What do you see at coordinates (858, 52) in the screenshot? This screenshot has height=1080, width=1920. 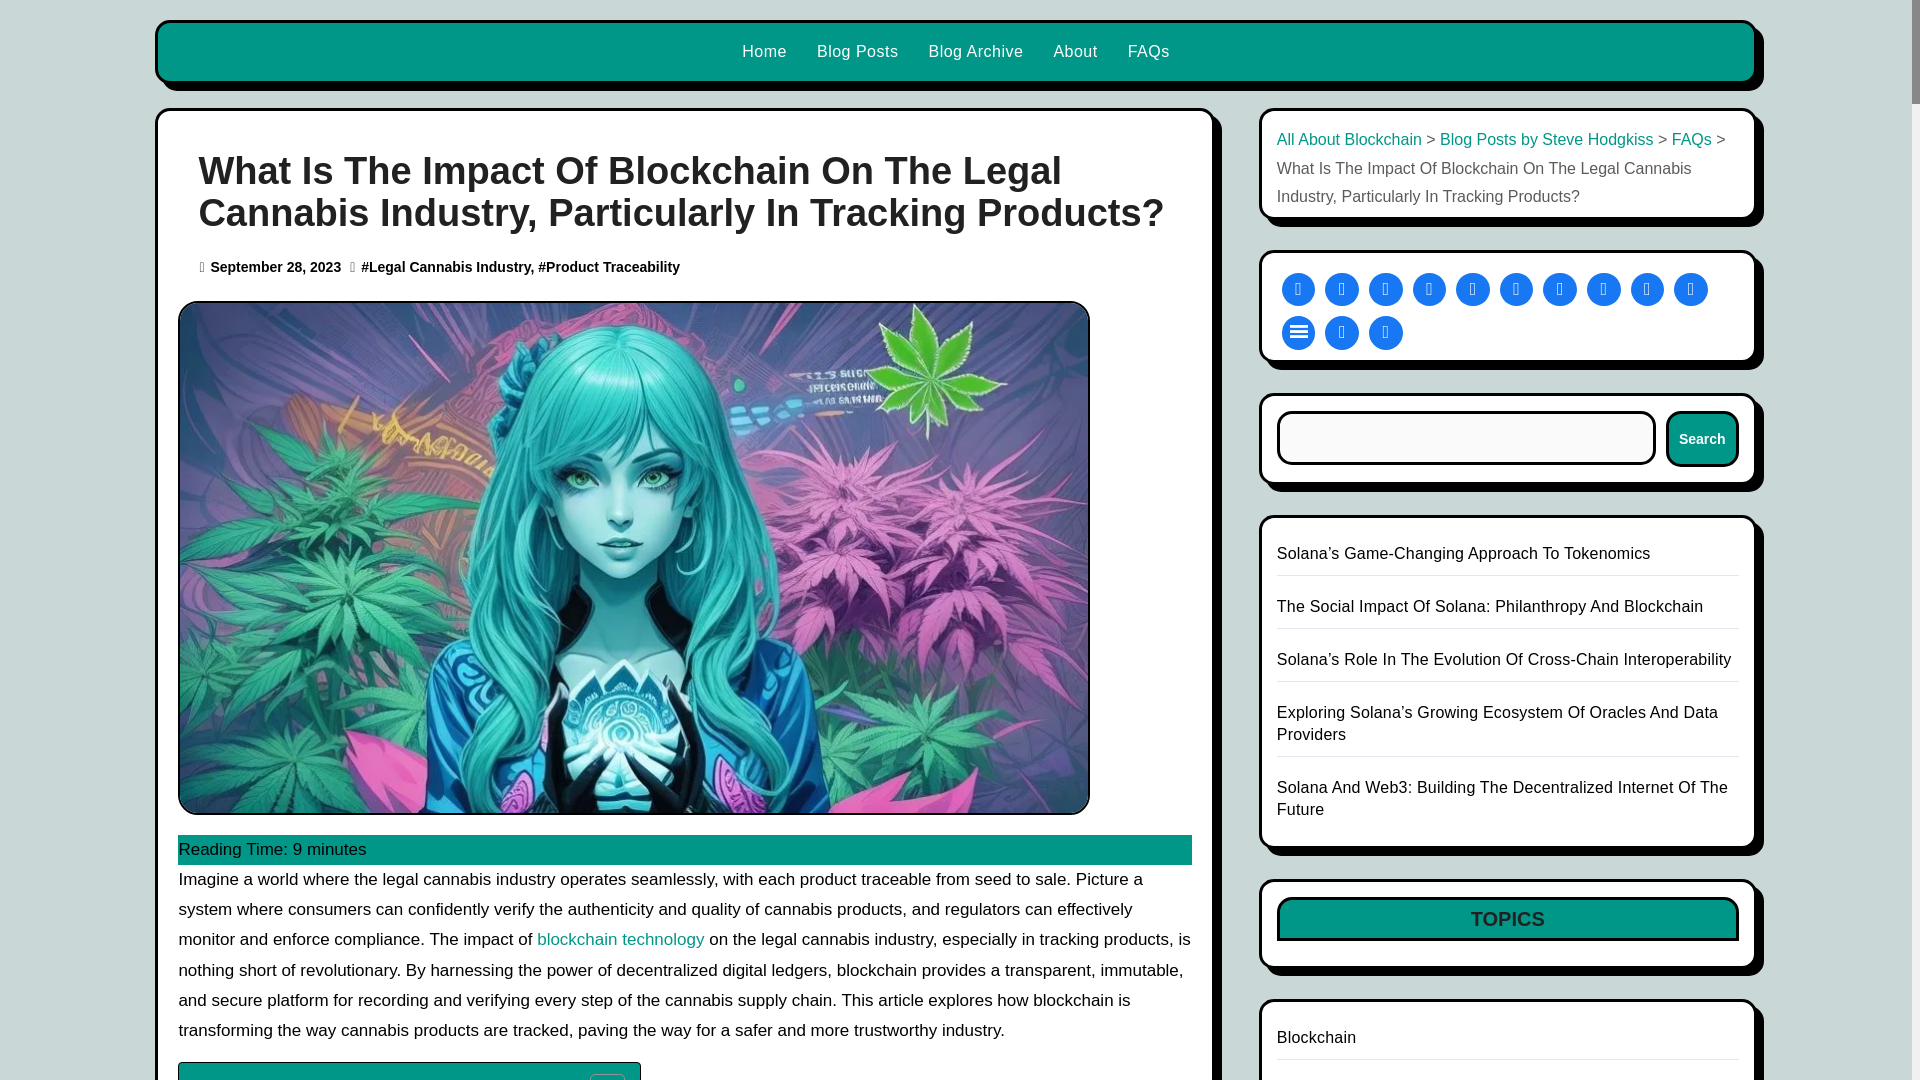 I see `Blog Posts` at bounding box center [858, 52].